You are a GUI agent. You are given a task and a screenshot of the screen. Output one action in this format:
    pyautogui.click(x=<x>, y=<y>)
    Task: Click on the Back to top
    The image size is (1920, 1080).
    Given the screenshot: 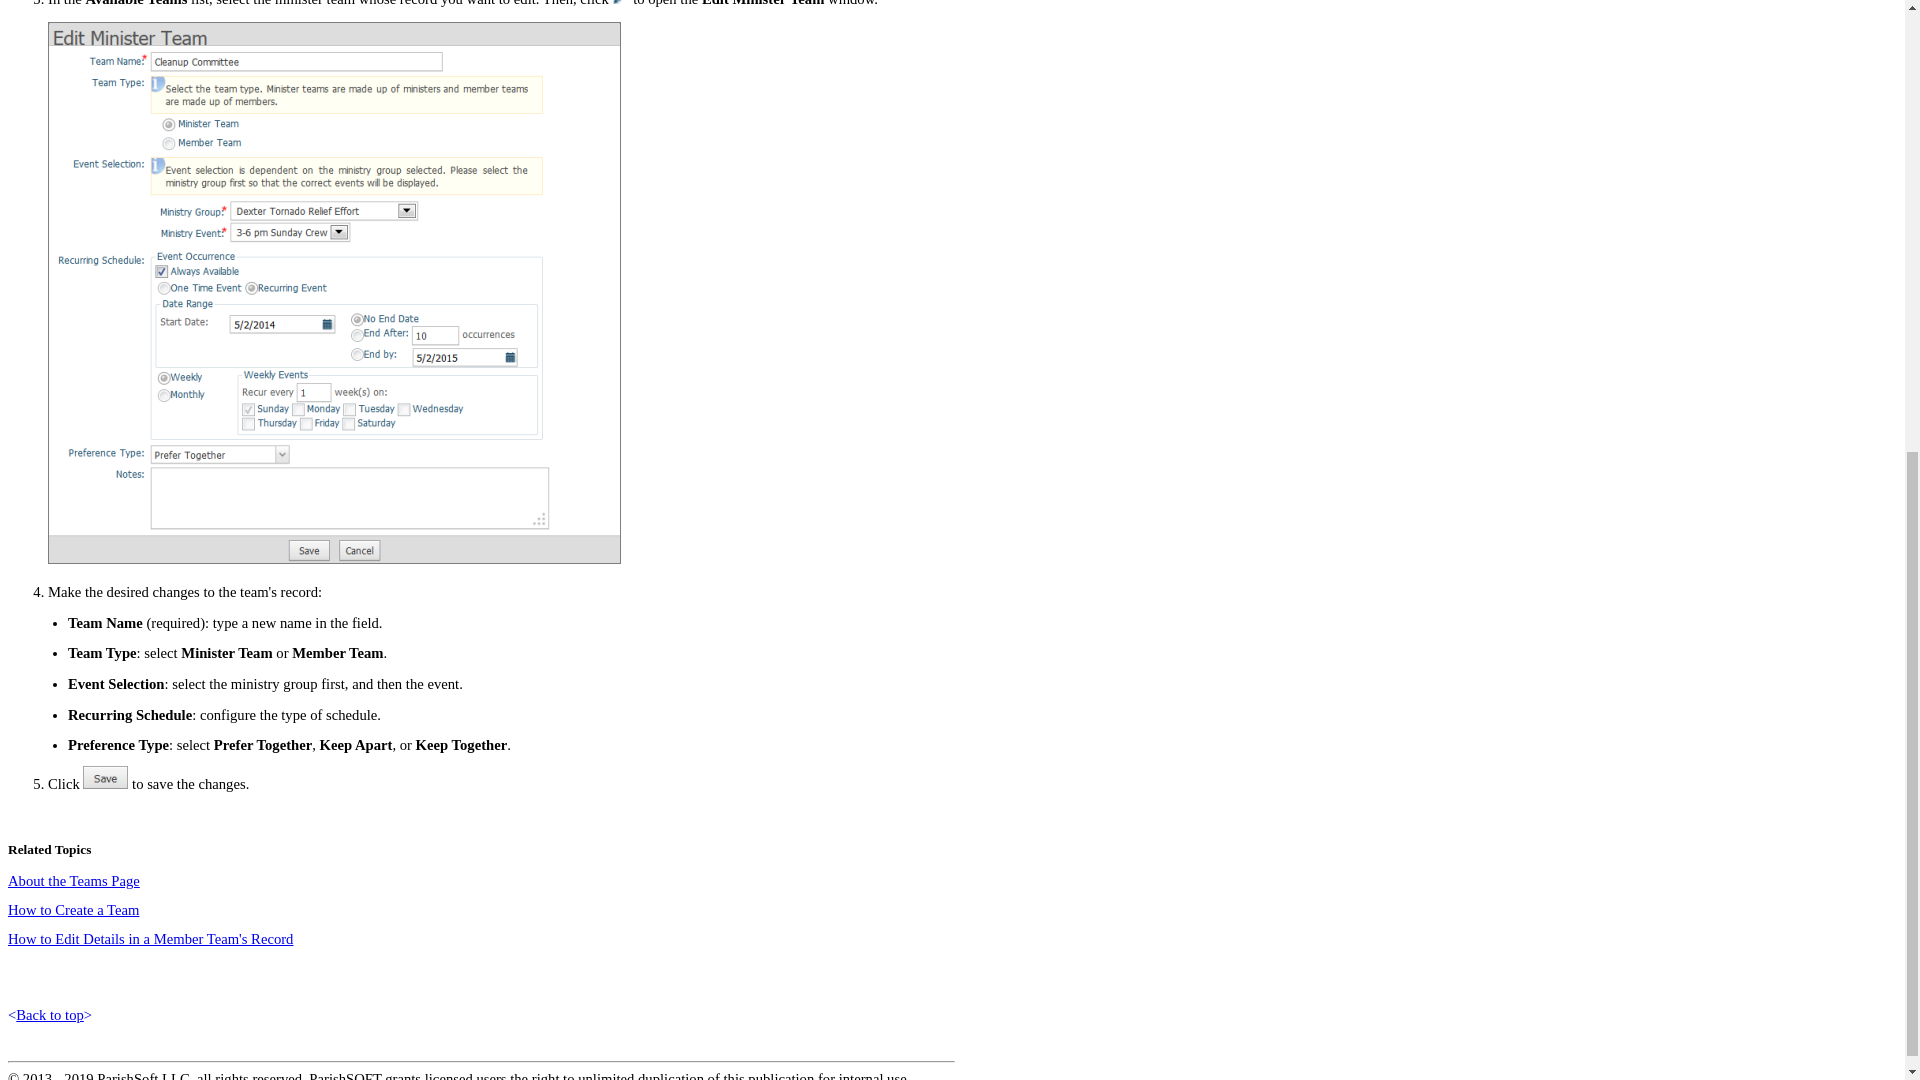 What is the action you would take?
    pyautogui.click(x=50, y=1014)
    